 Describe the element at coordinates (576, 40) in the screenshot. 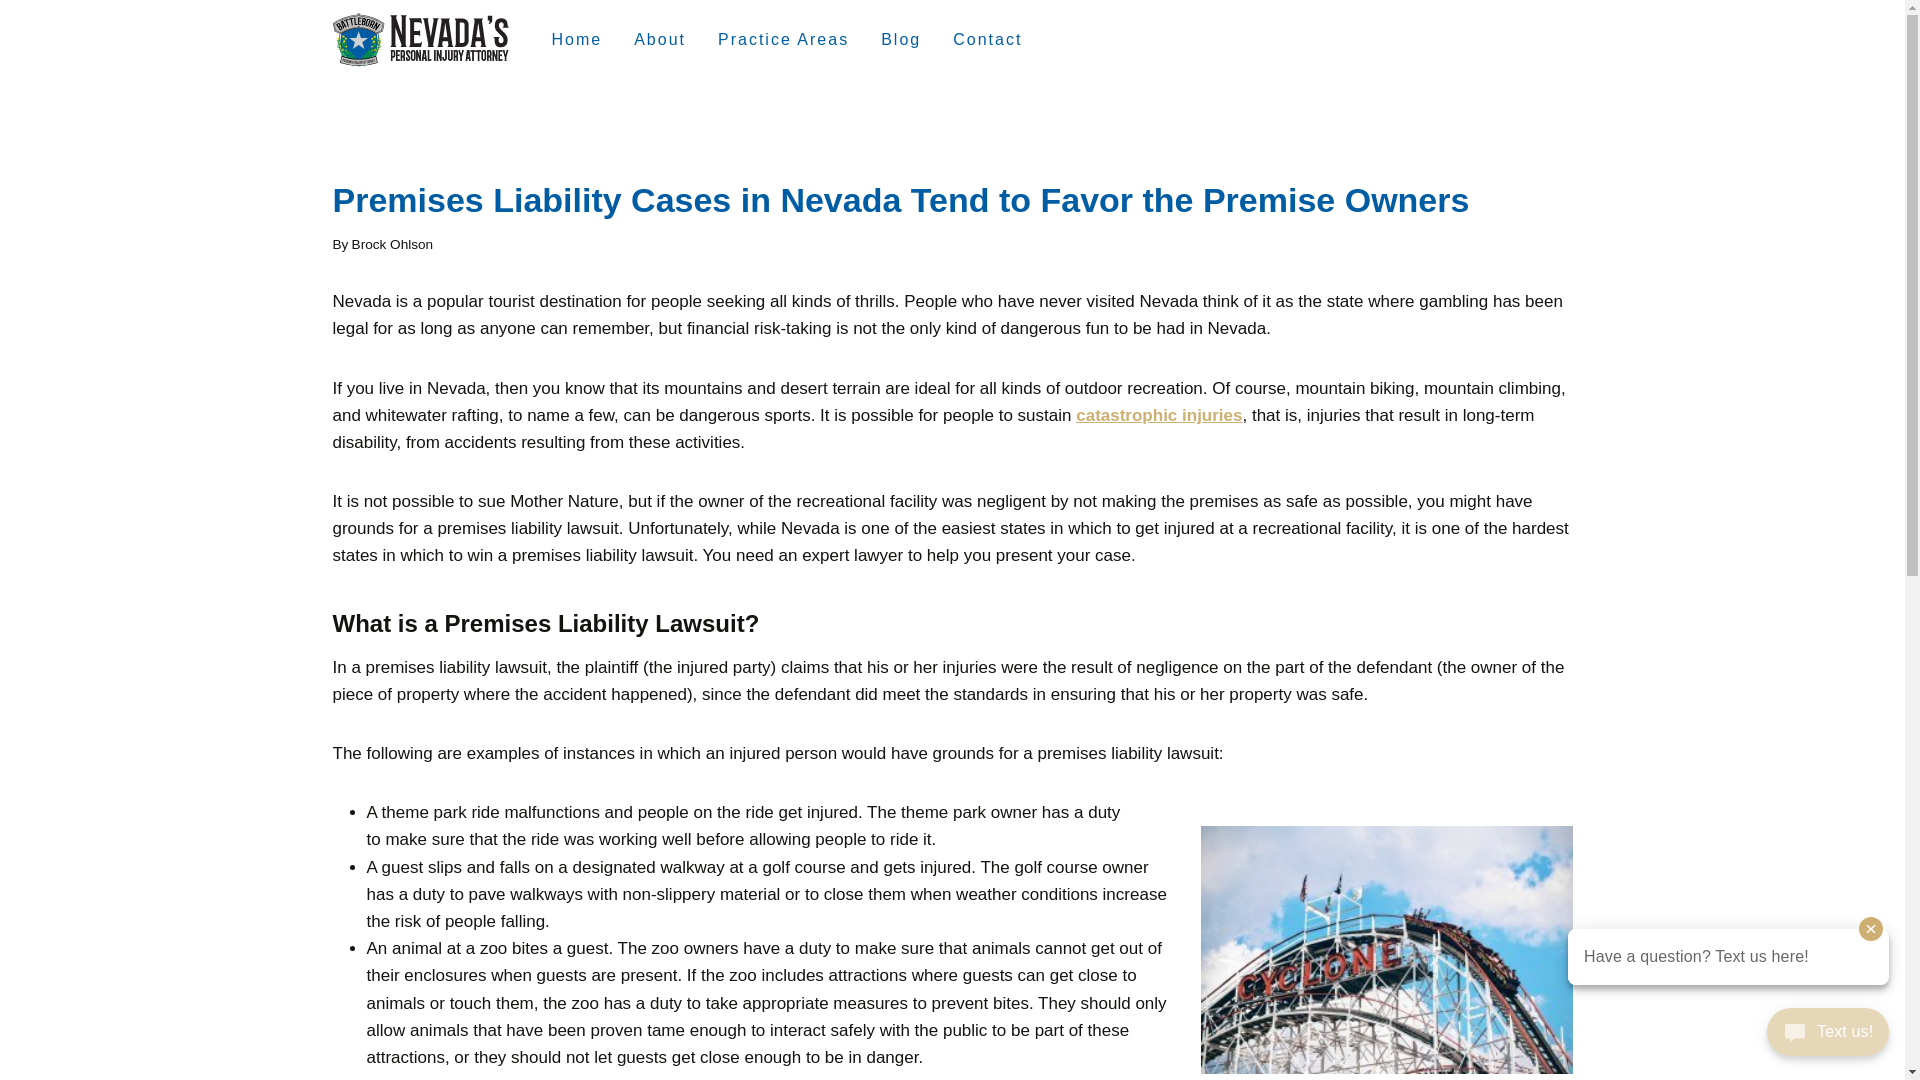

I see `Home` at that location.